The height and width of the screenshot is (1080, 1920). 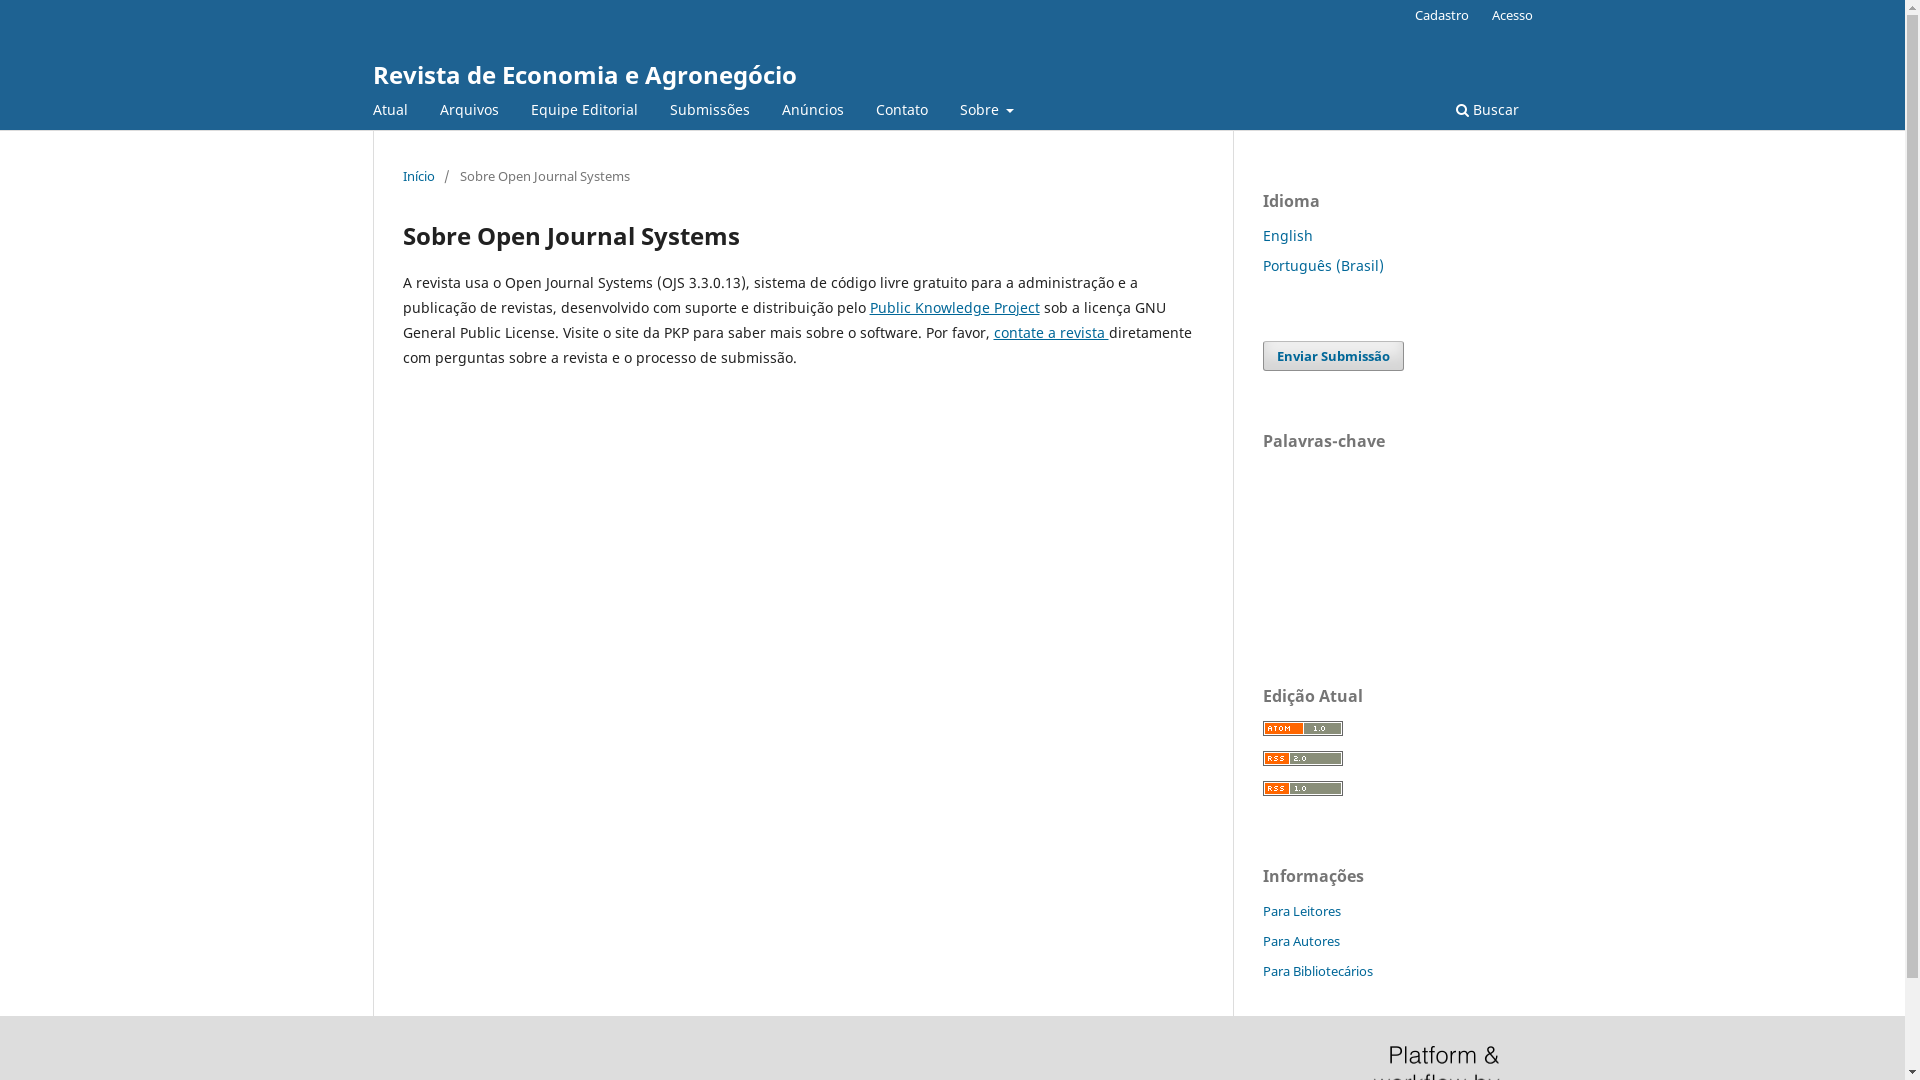 I want to click on Buscar, so click(x=1486, y=112).